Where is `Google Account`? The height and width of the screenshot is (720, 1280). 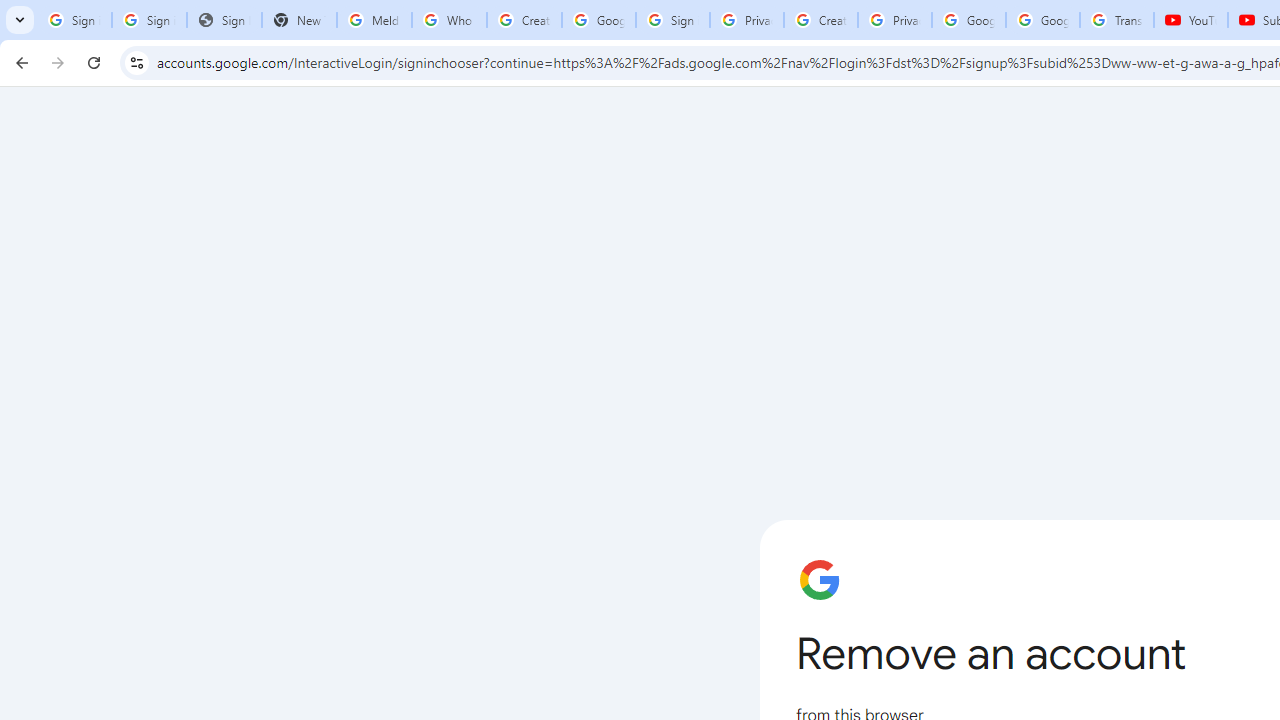
Google Account is located at coordinates (1043, 20).